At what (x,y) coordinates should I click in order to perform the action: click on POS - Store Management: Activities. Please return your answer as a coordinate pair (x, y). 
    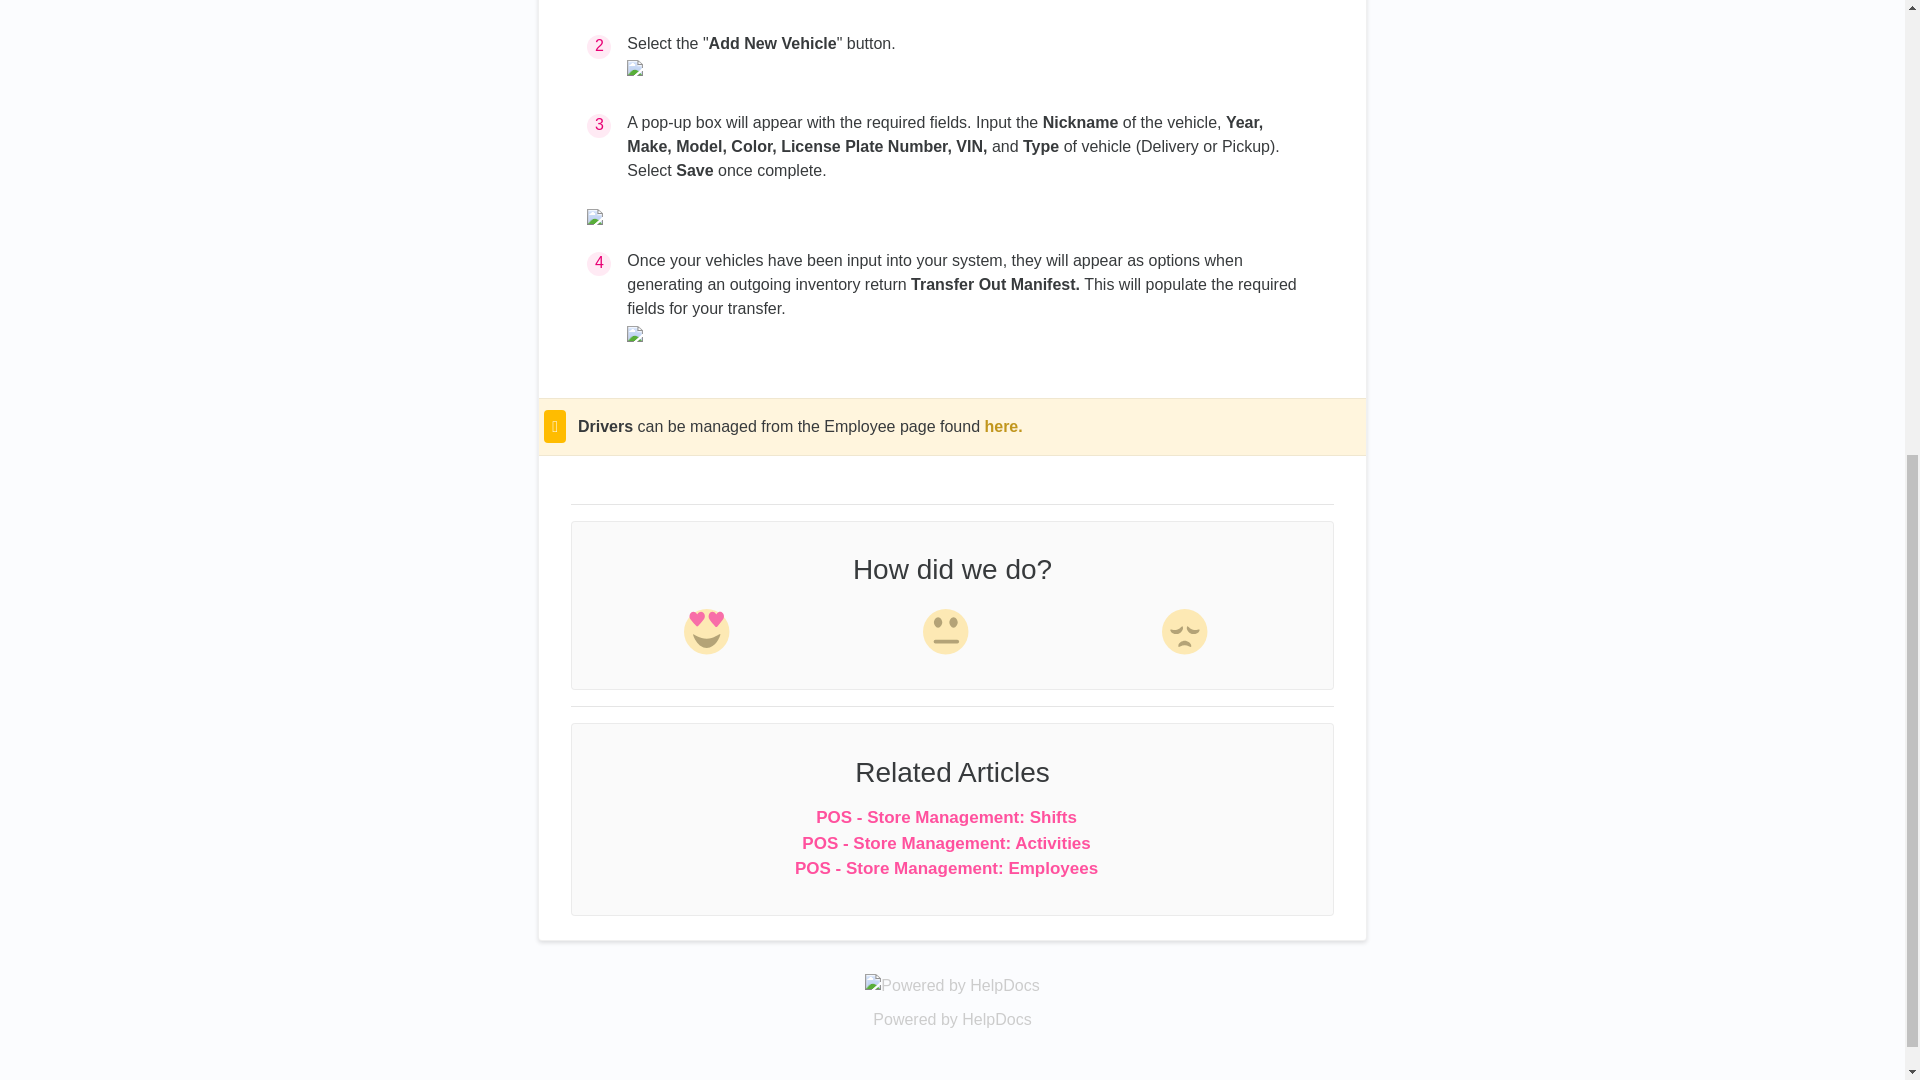
    Looking at the image, I should click on (946, 843).